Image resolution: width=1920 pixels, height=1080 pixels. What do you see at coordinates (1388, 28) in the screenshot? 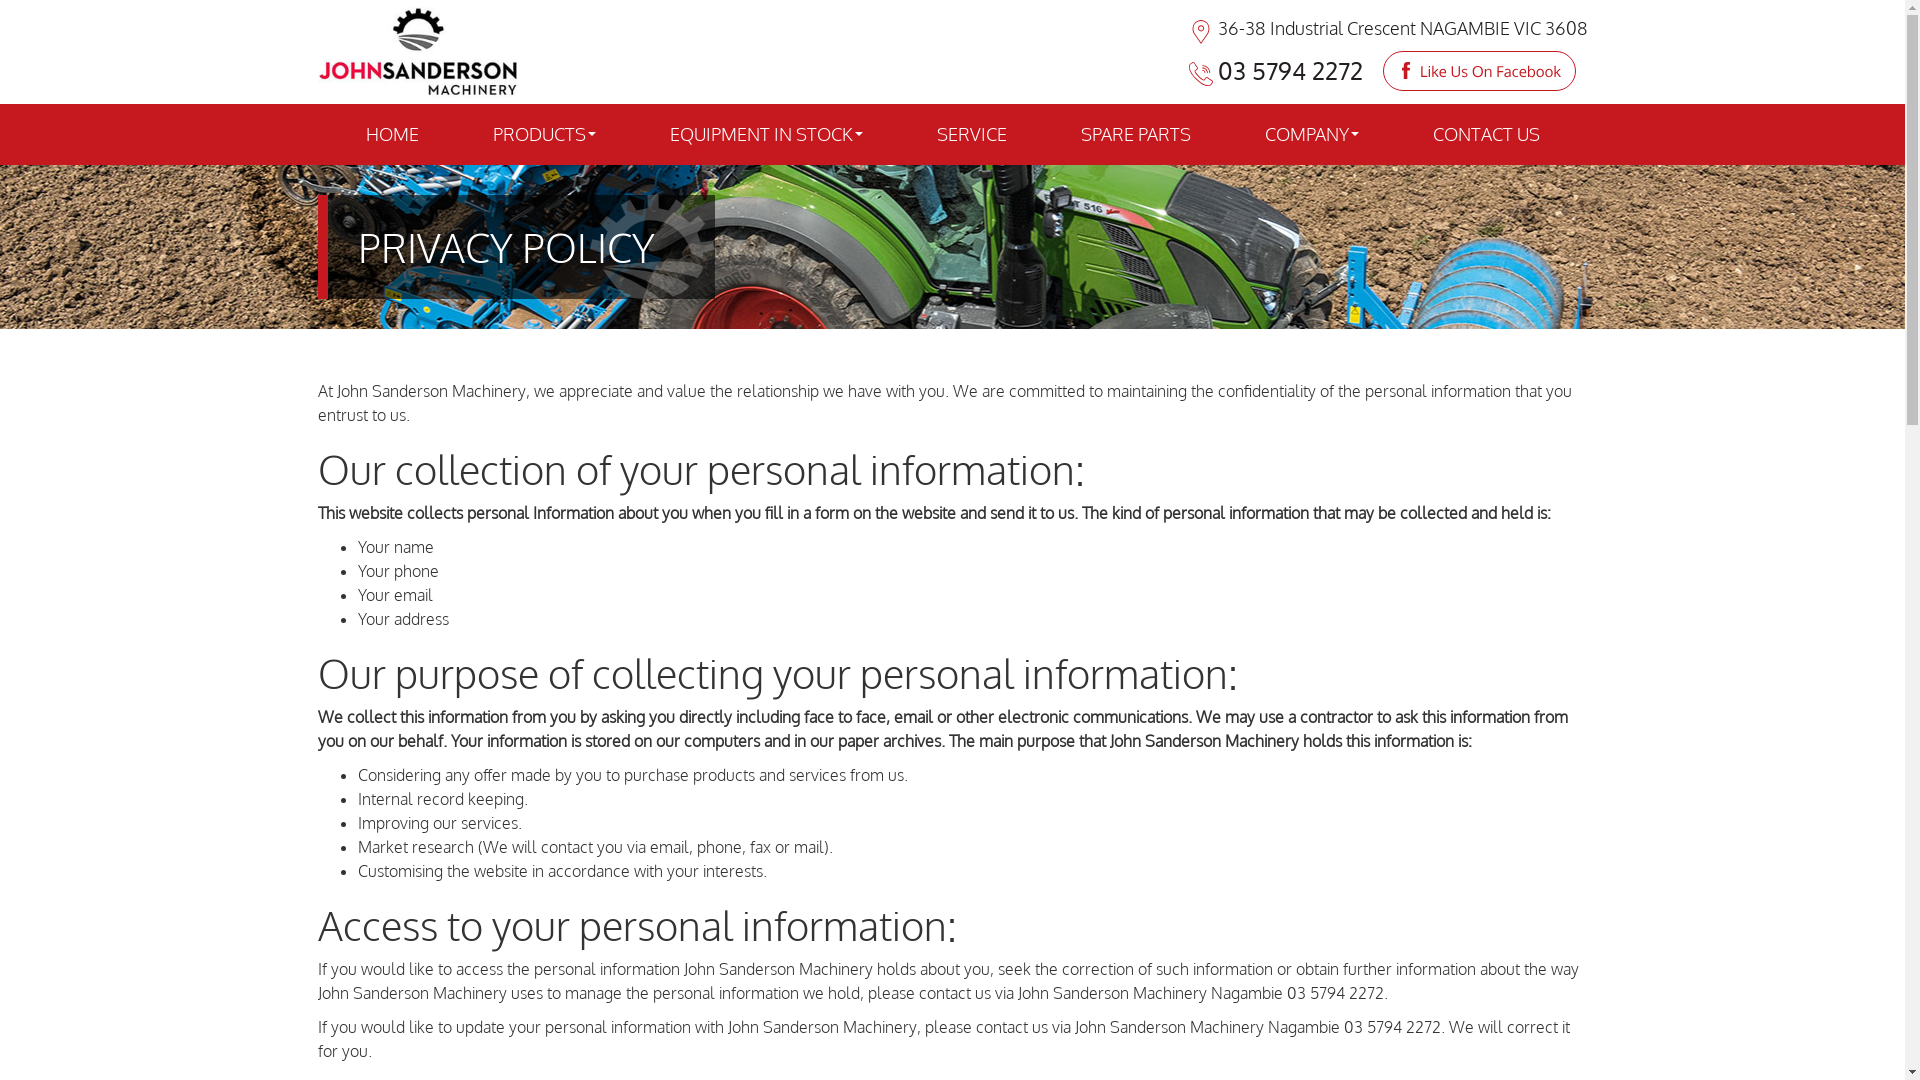
I see `36-38 Industrial Crescent NAGAMBIE VIC 3608` at bounding box center [1388, 28].